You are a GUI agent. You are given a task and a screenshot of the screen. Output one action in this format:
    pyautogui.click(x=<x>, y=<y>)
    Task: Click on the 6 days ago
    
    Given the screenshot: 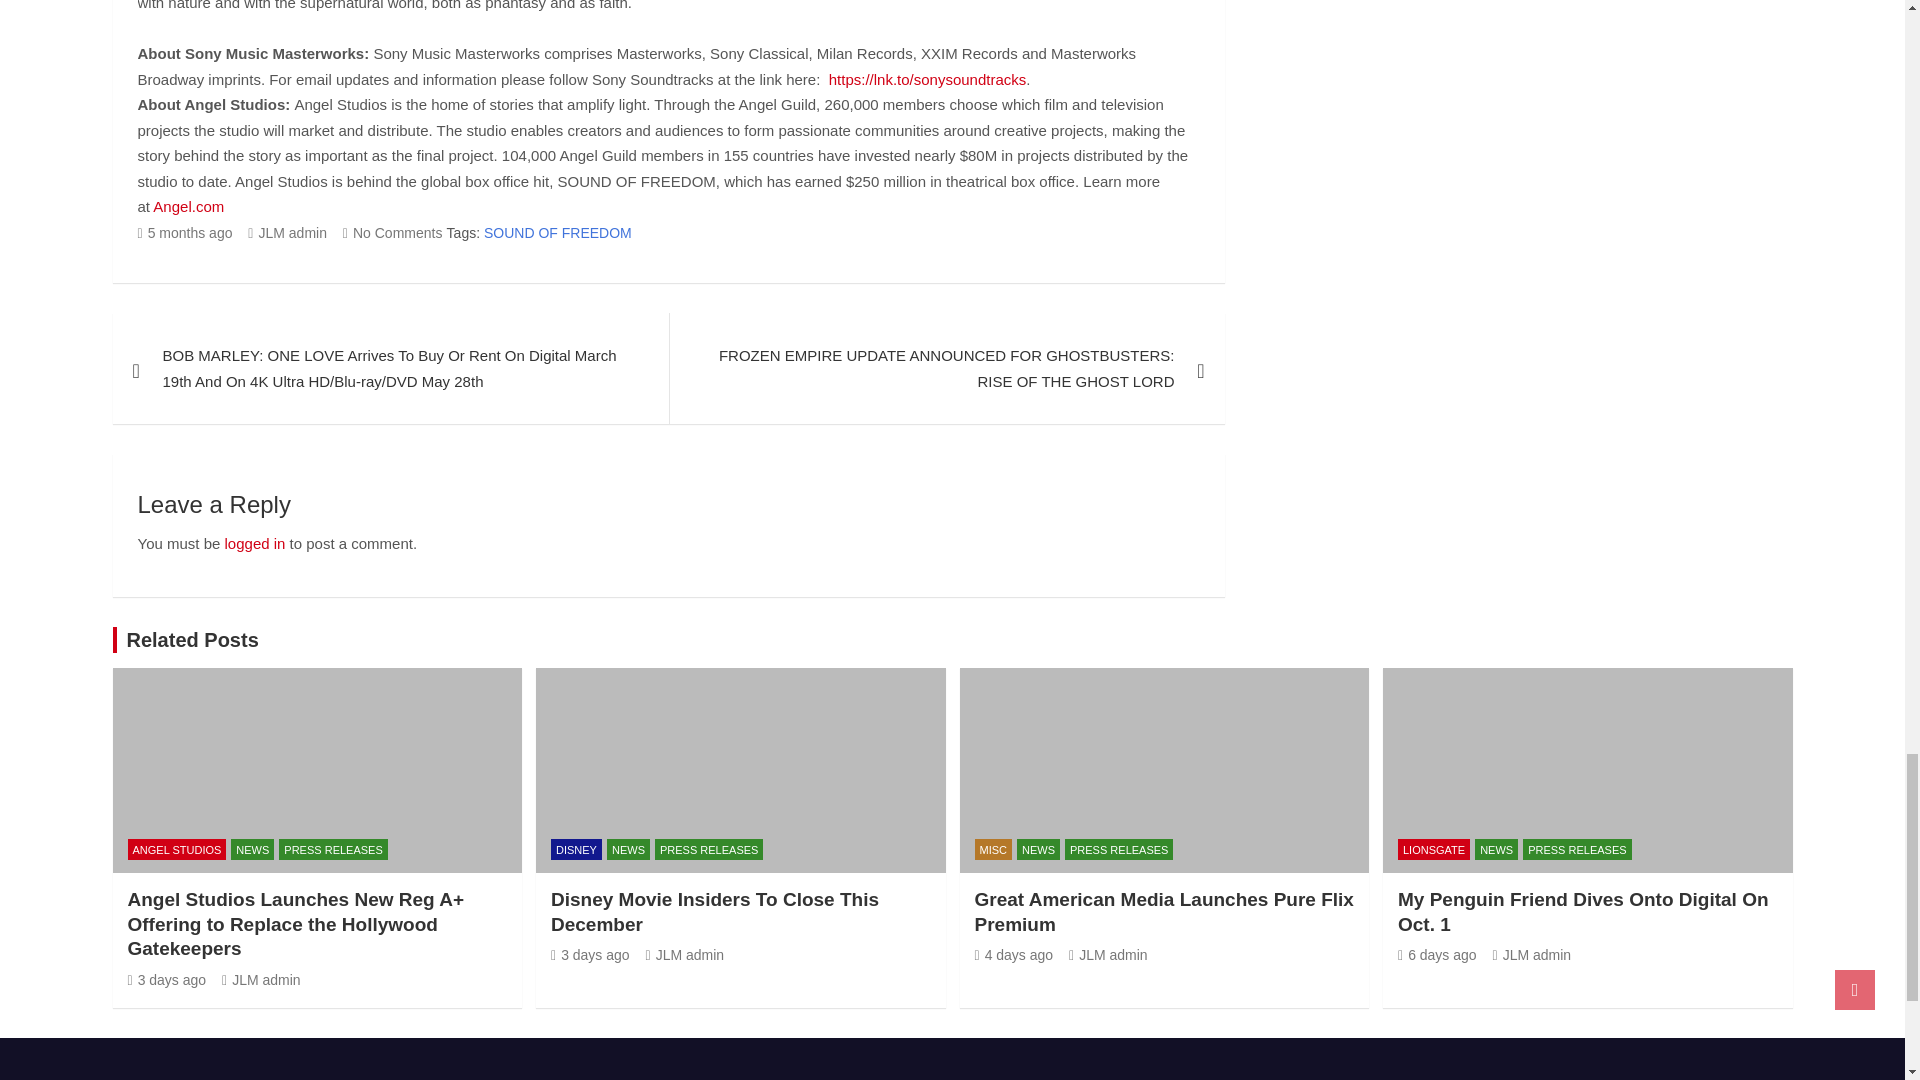 What is the action you would take?
    pyautogui.click(x=1436, y=955)
    